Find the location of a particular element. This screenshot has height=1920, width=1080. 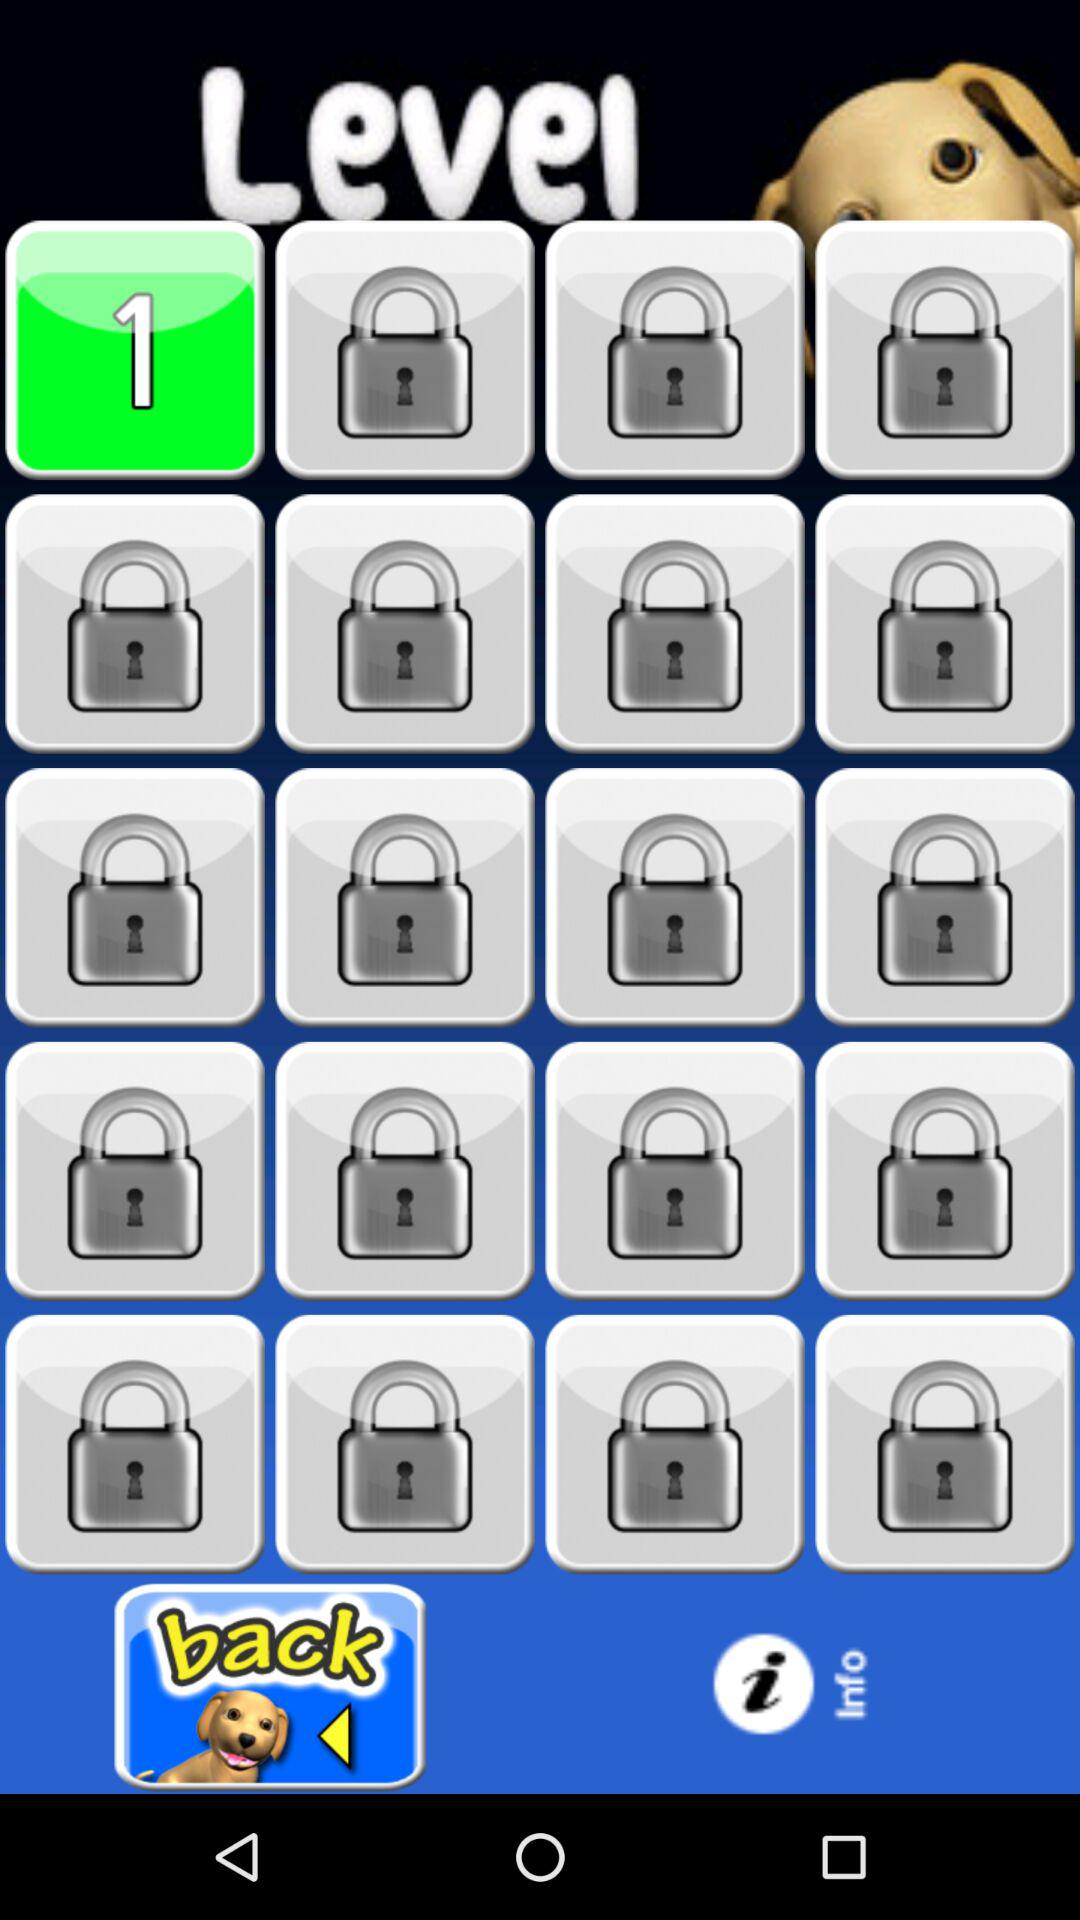

locked level is located at coordinates (135, 624).